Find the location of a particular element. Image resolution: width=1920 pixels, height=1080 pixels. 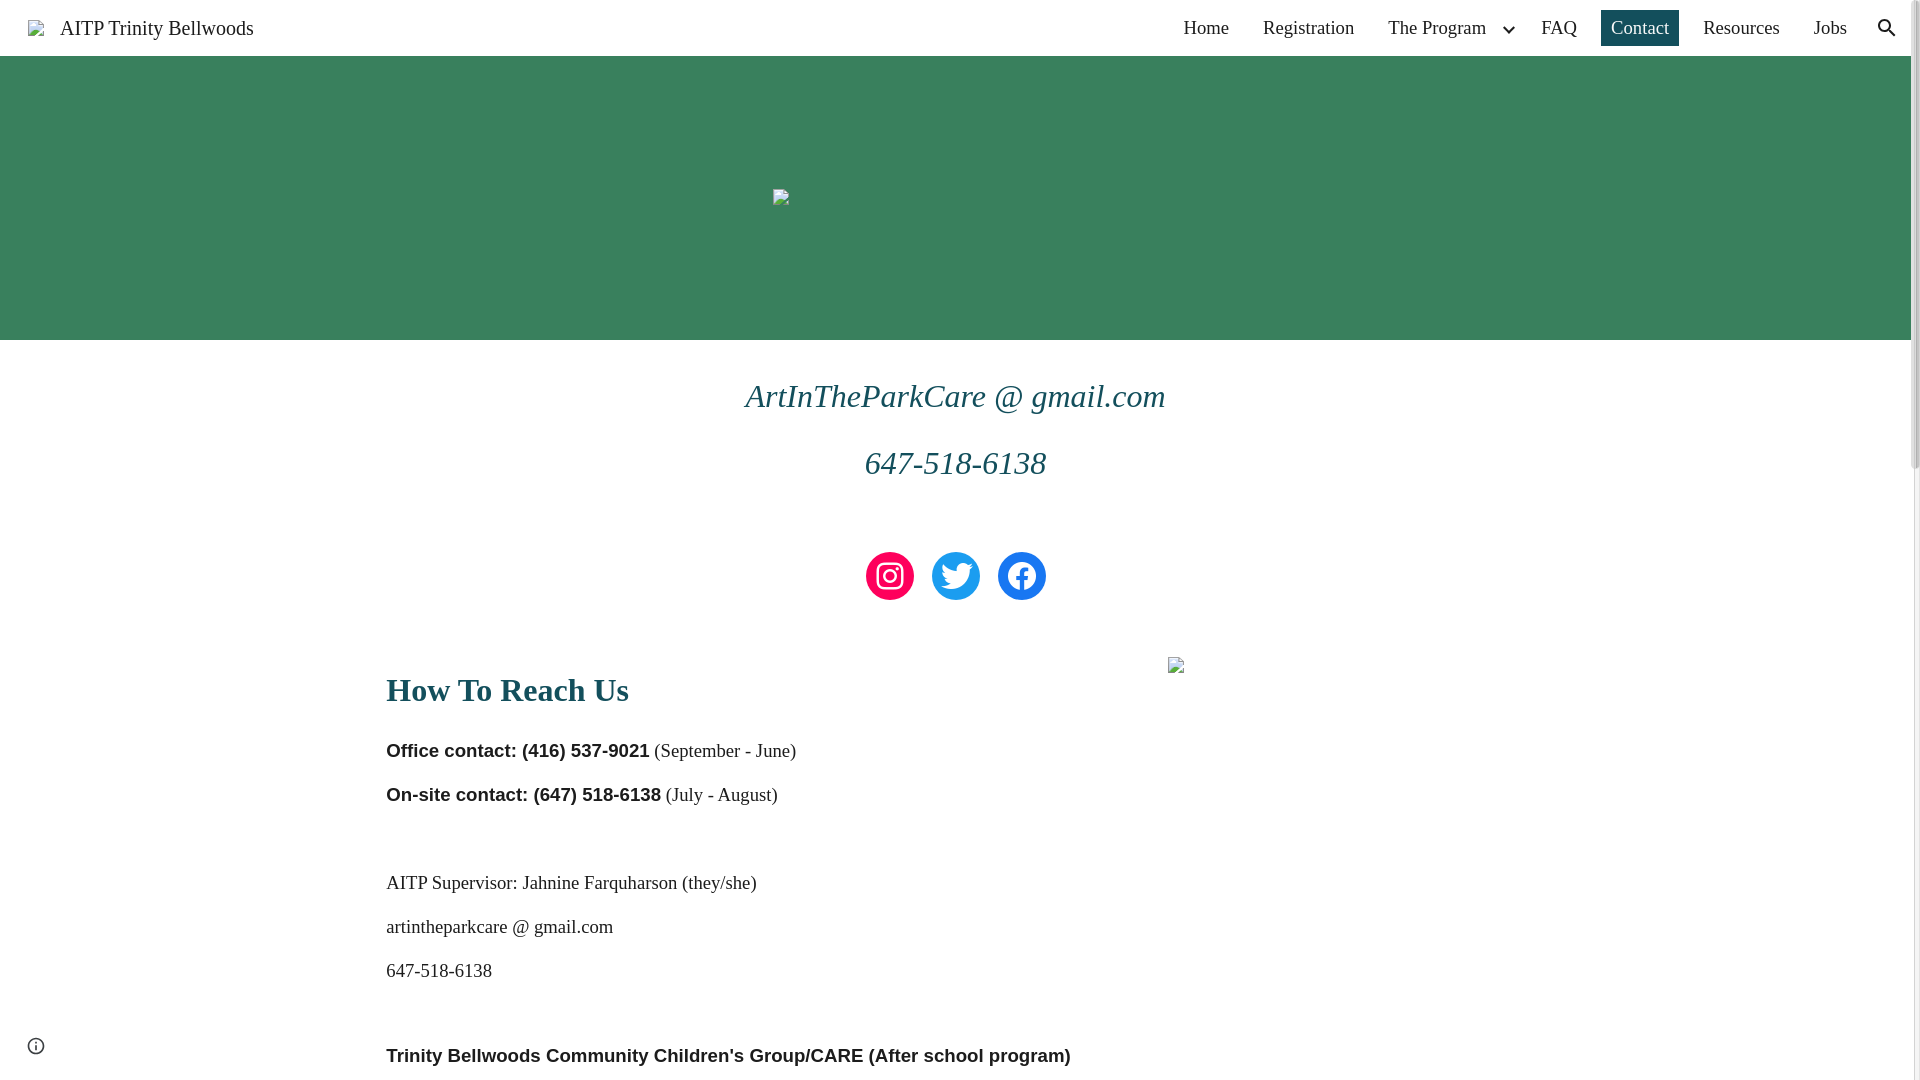

Contact is located at coordinates (1640, 28).